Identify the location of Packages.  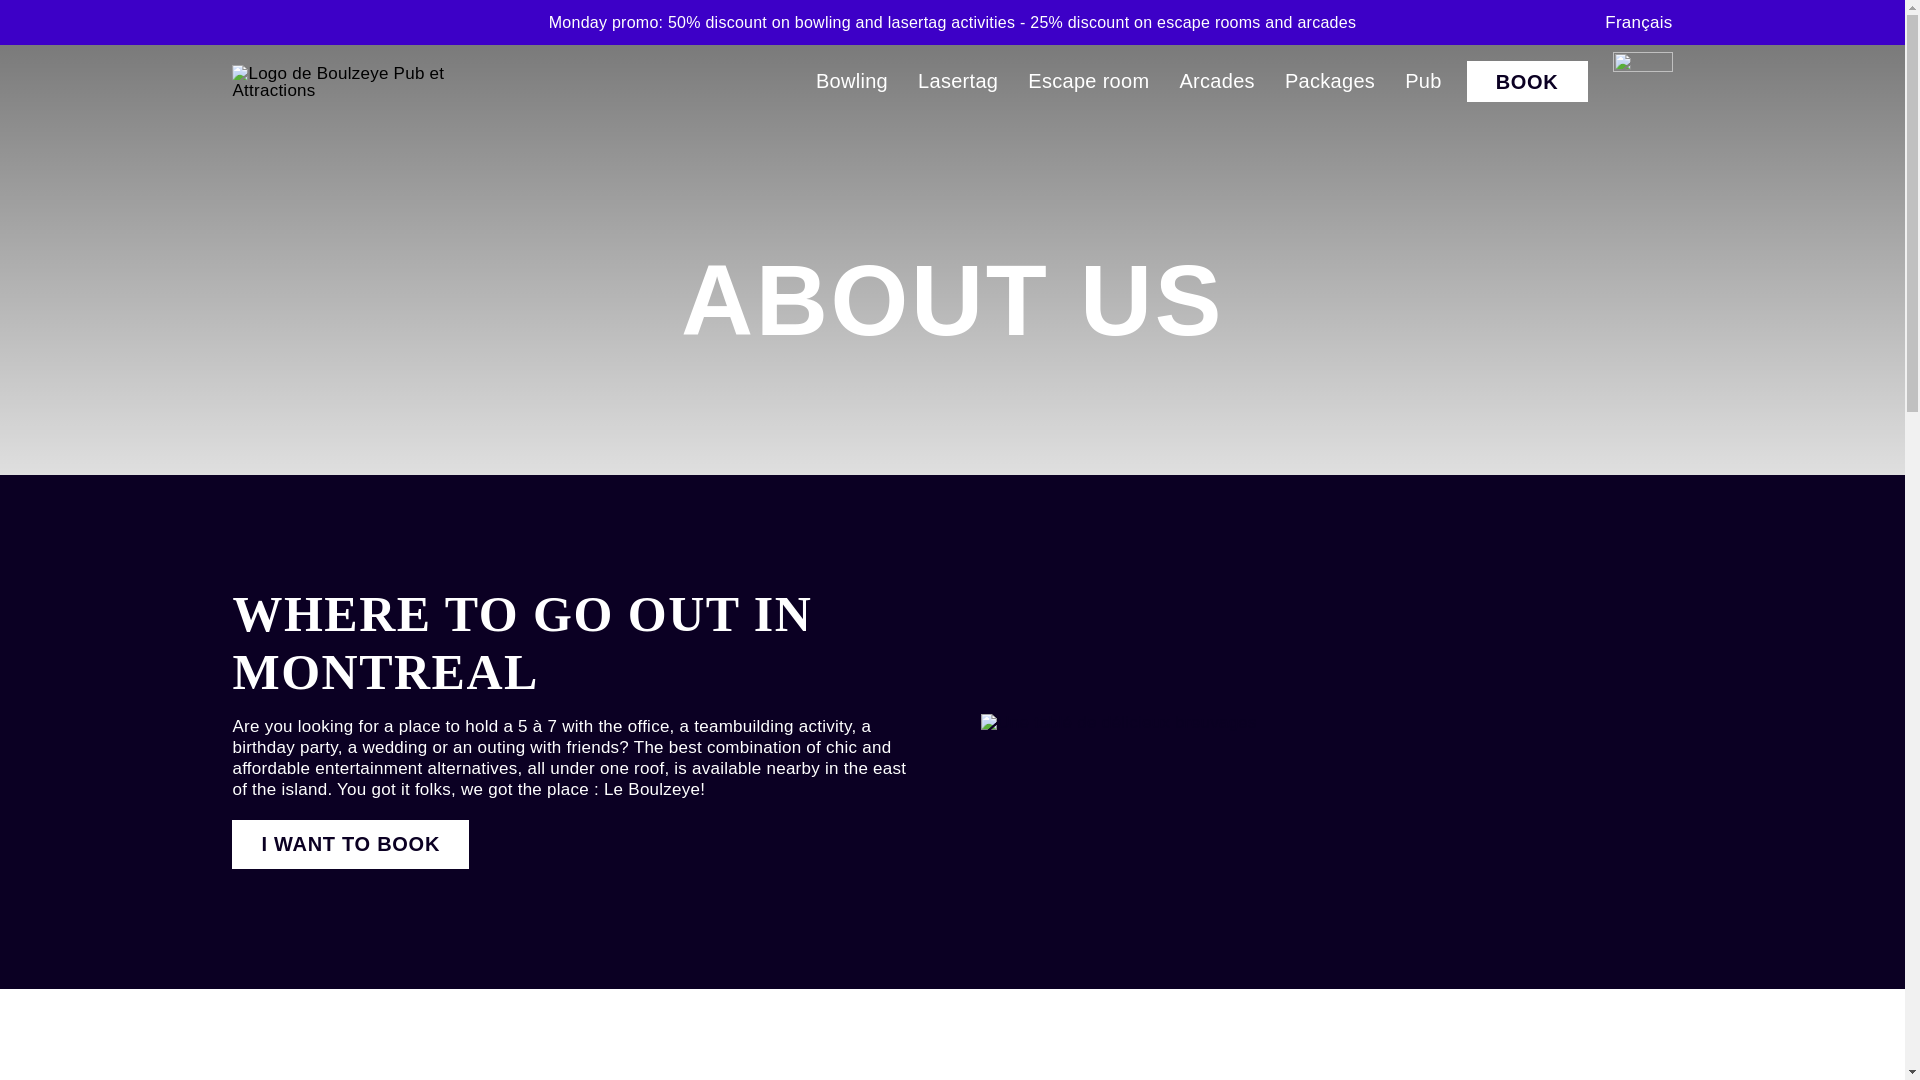
(1329, 80).